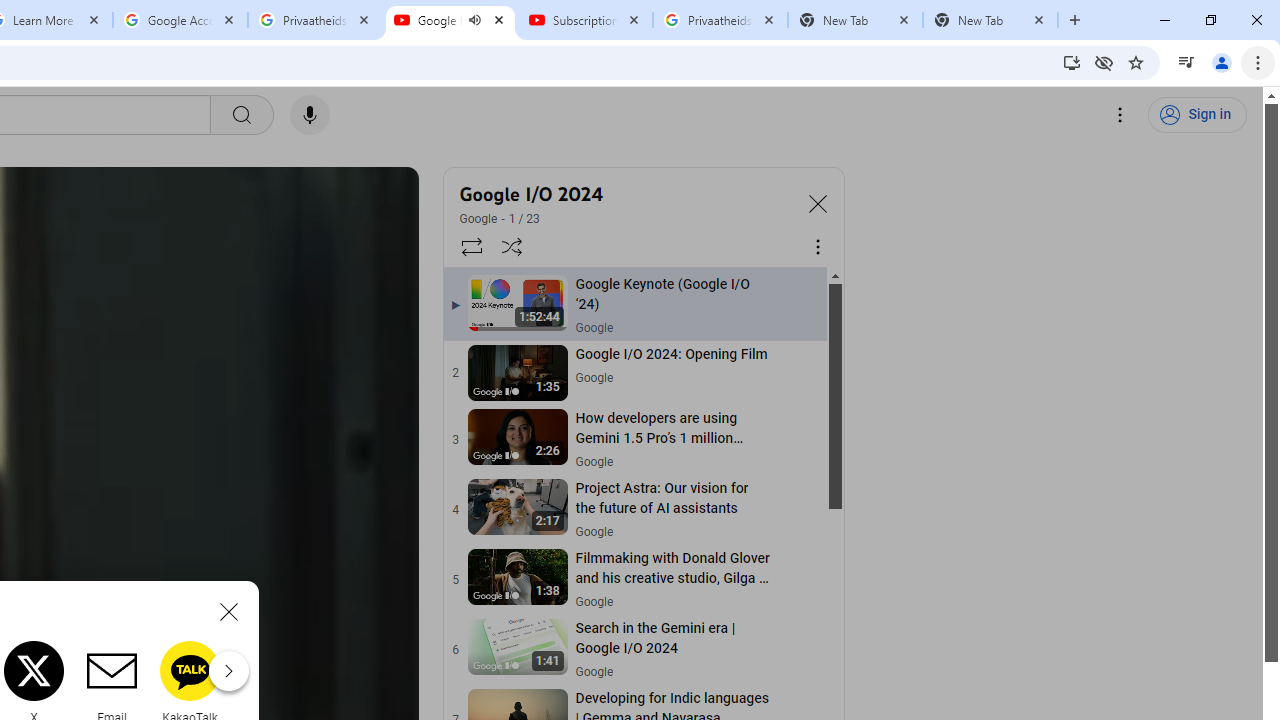 This screenshot has width=1280, height=720. What do you see at coordinates (180, 20) in the screenshot?
I see `Google Account` at bounding box center [180, 20].